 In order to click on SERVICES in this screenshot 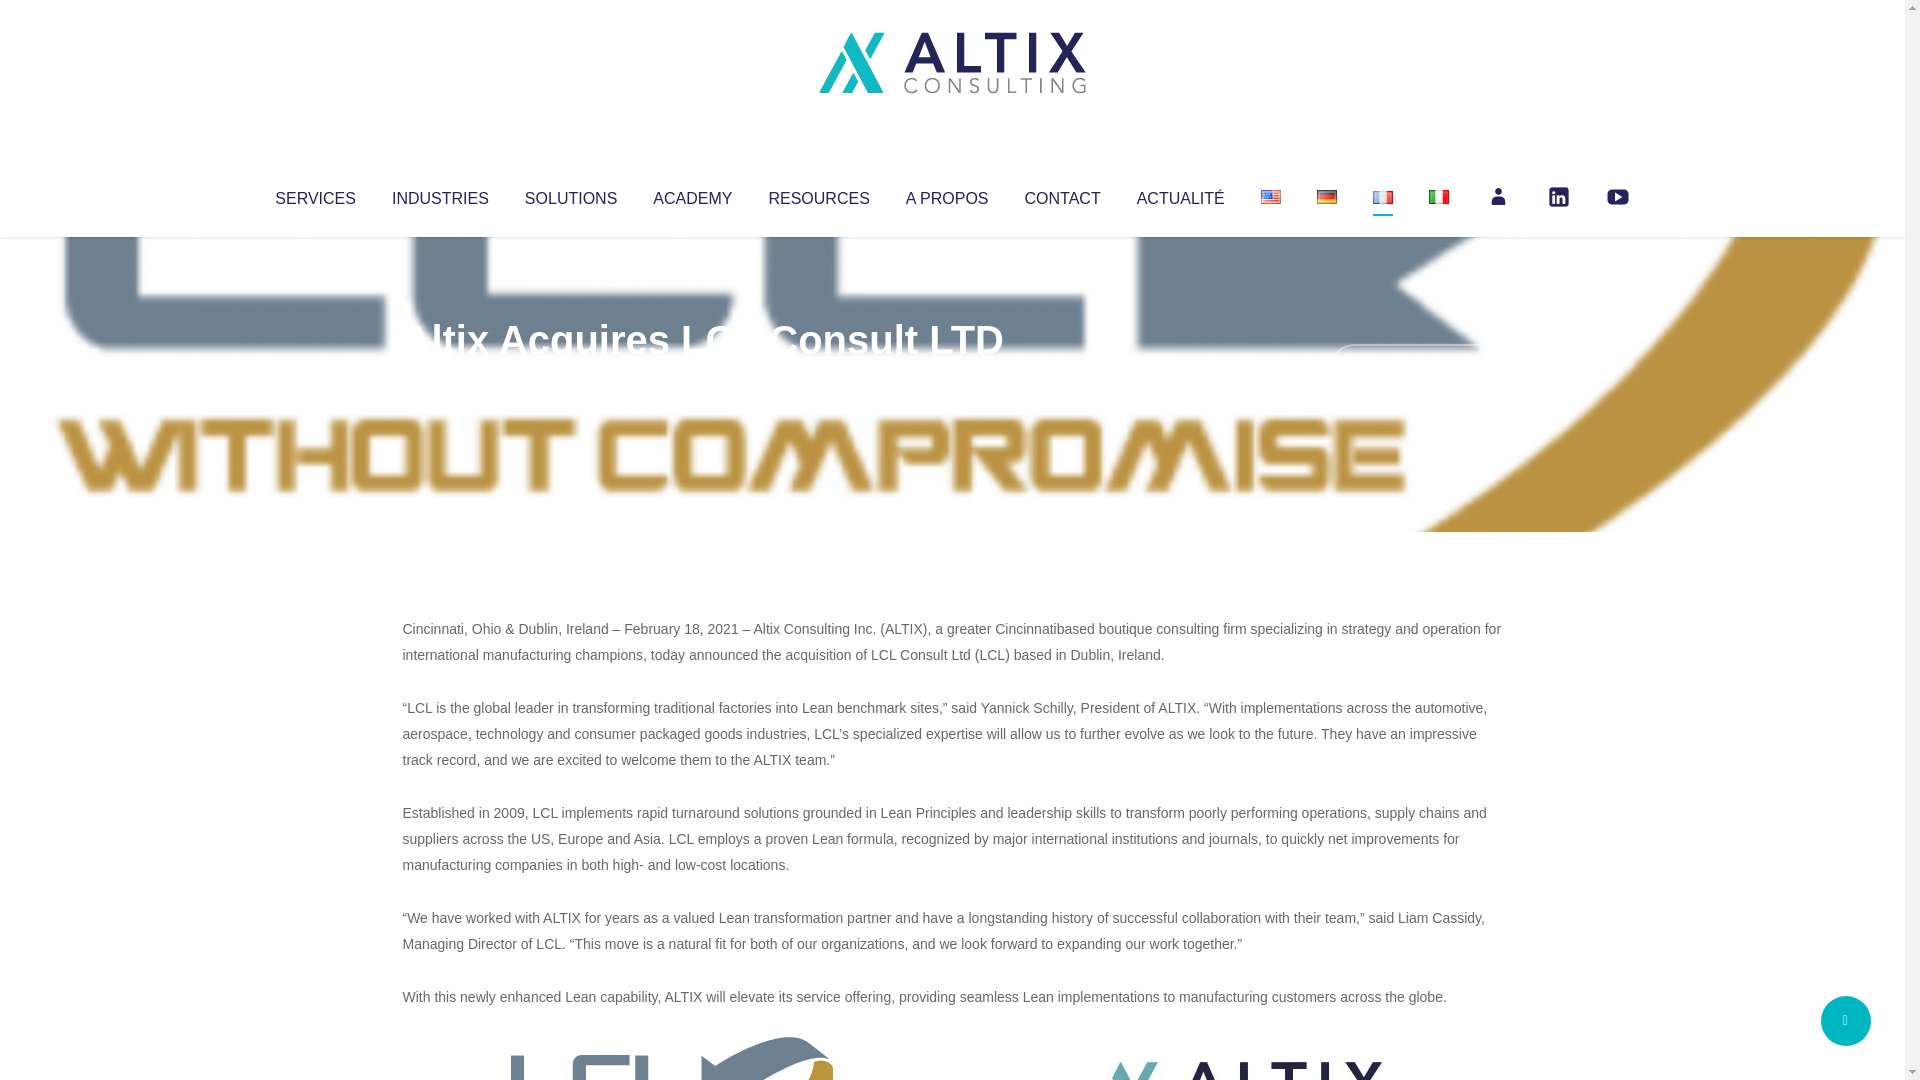, I will do `click(314, 194)`.